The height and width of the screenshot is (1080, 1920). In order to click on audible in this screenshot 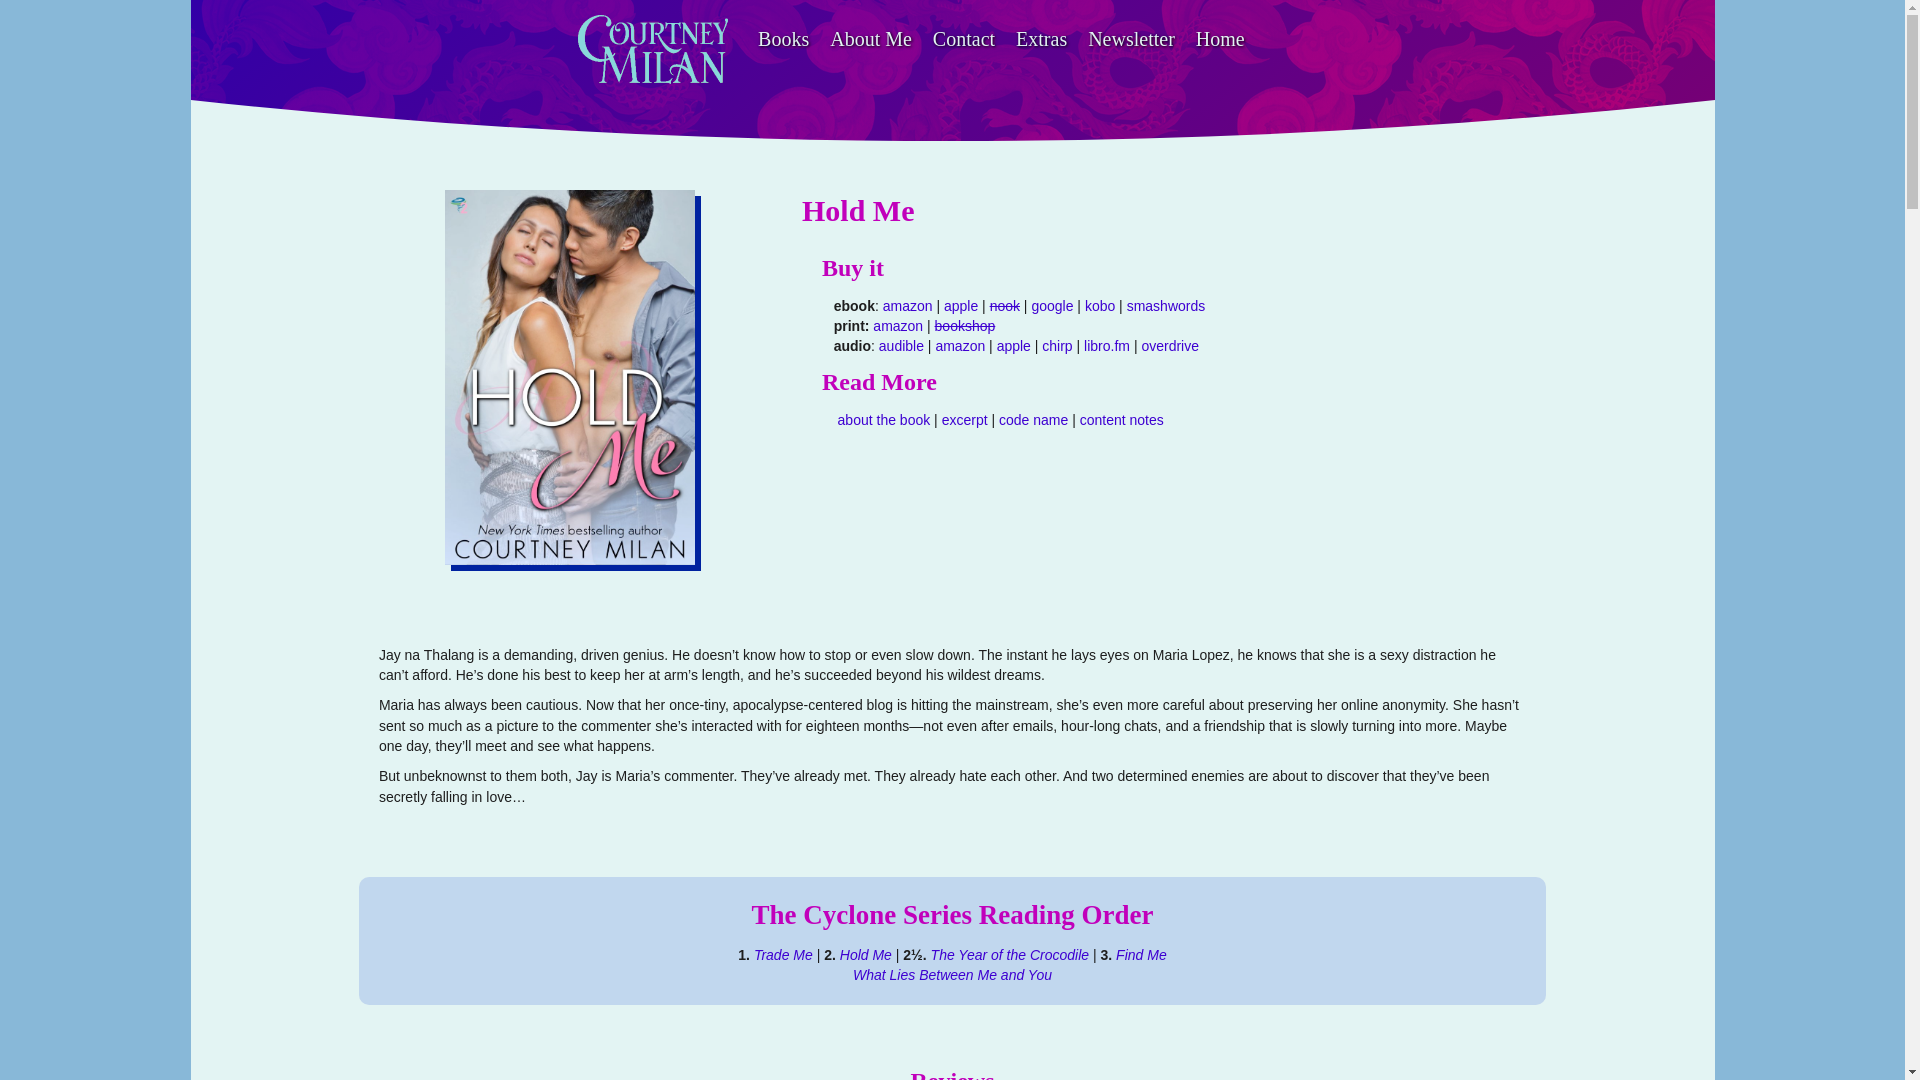, I will do `click(901, 346)`.